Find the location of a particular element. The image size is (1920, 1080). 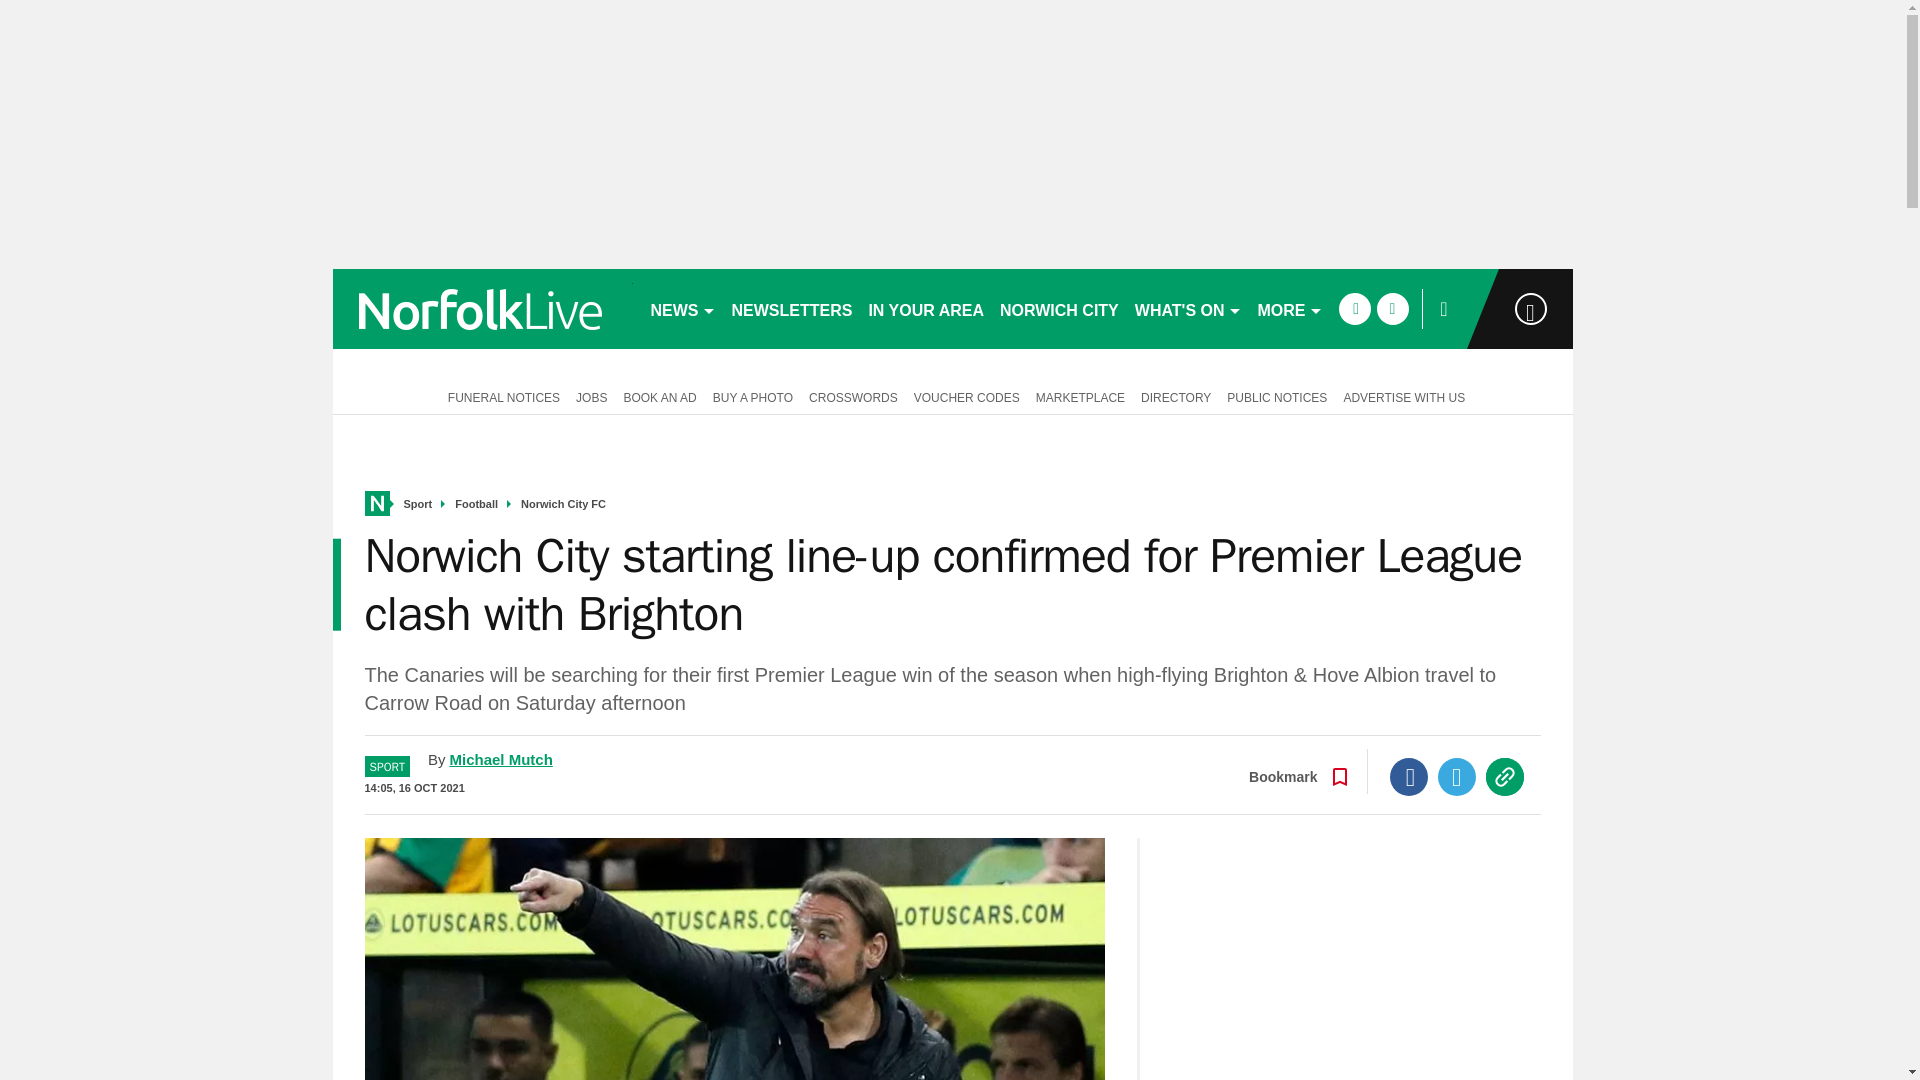

PUBLIC NOTICES is located at coordinates (1276, 396).